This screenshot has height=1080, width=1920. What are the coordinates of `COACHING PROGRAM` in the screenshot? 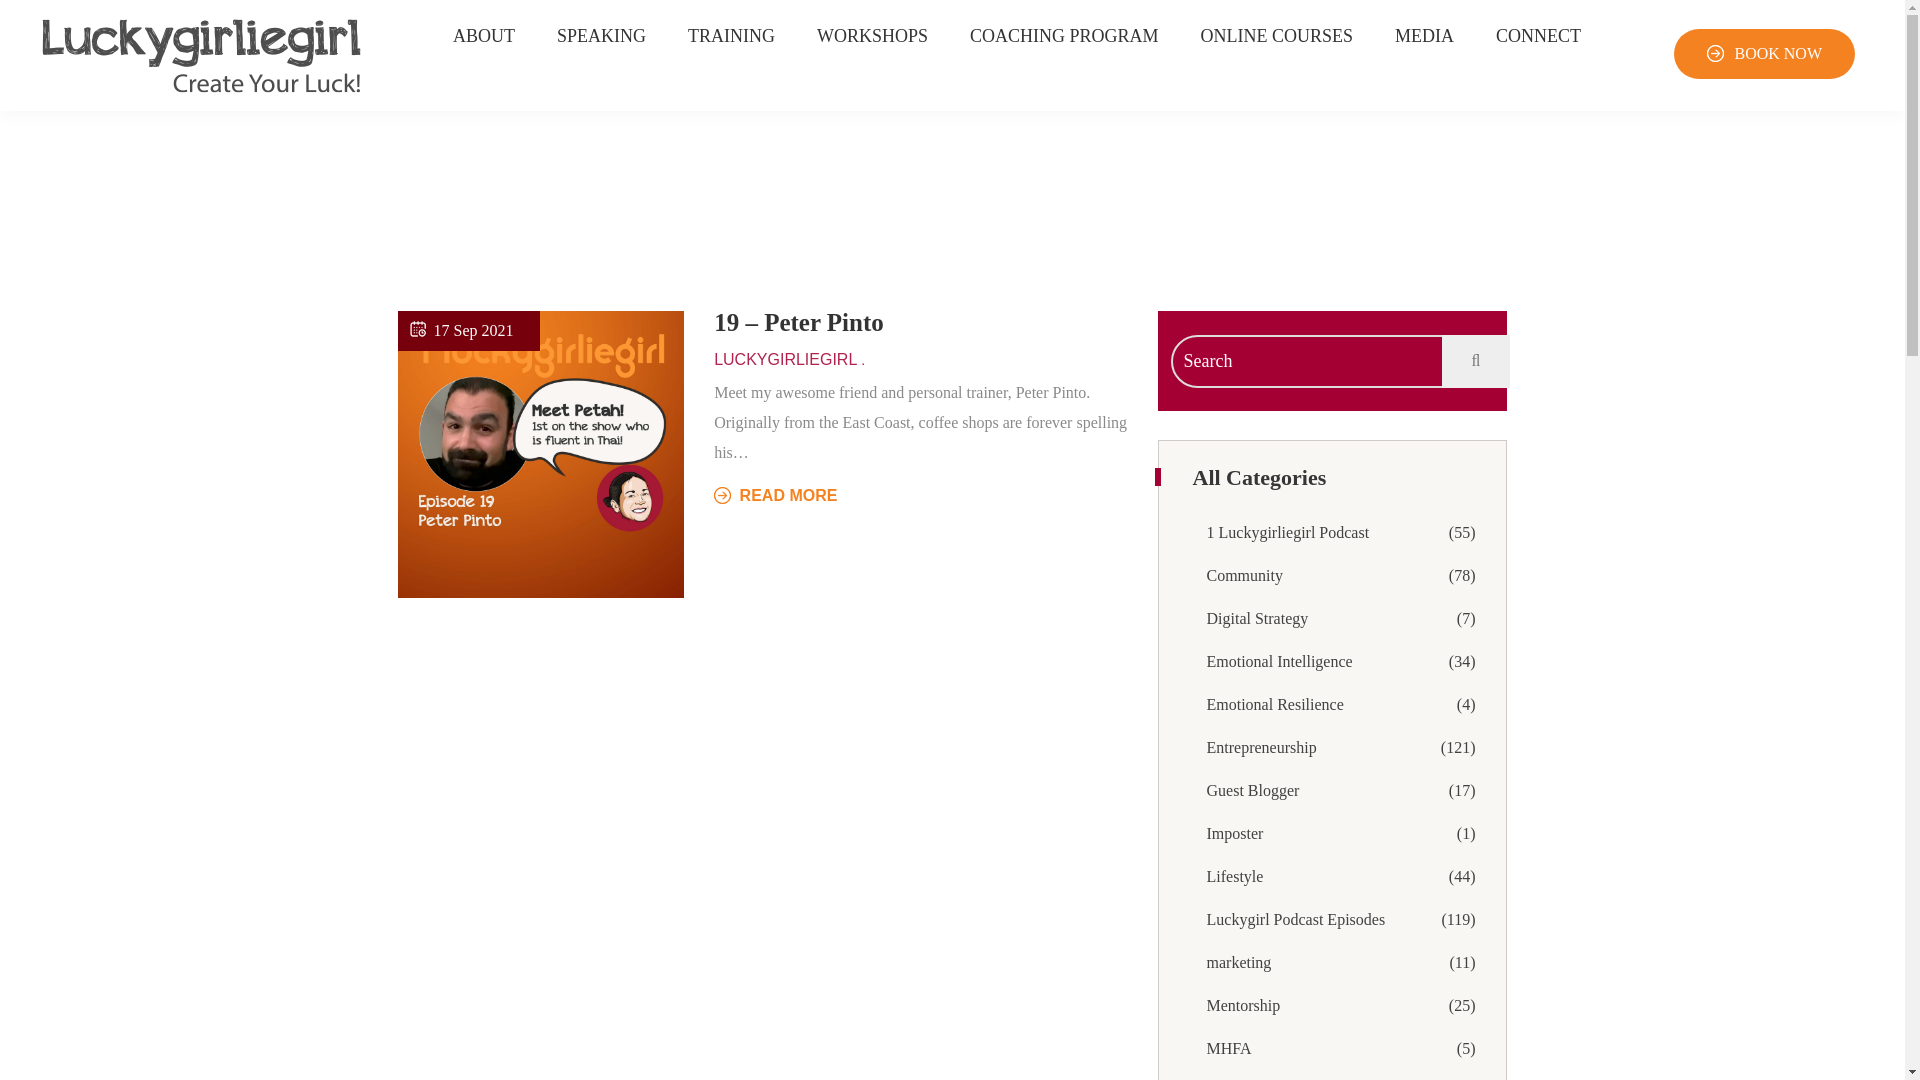 It's located at (1246, 790).